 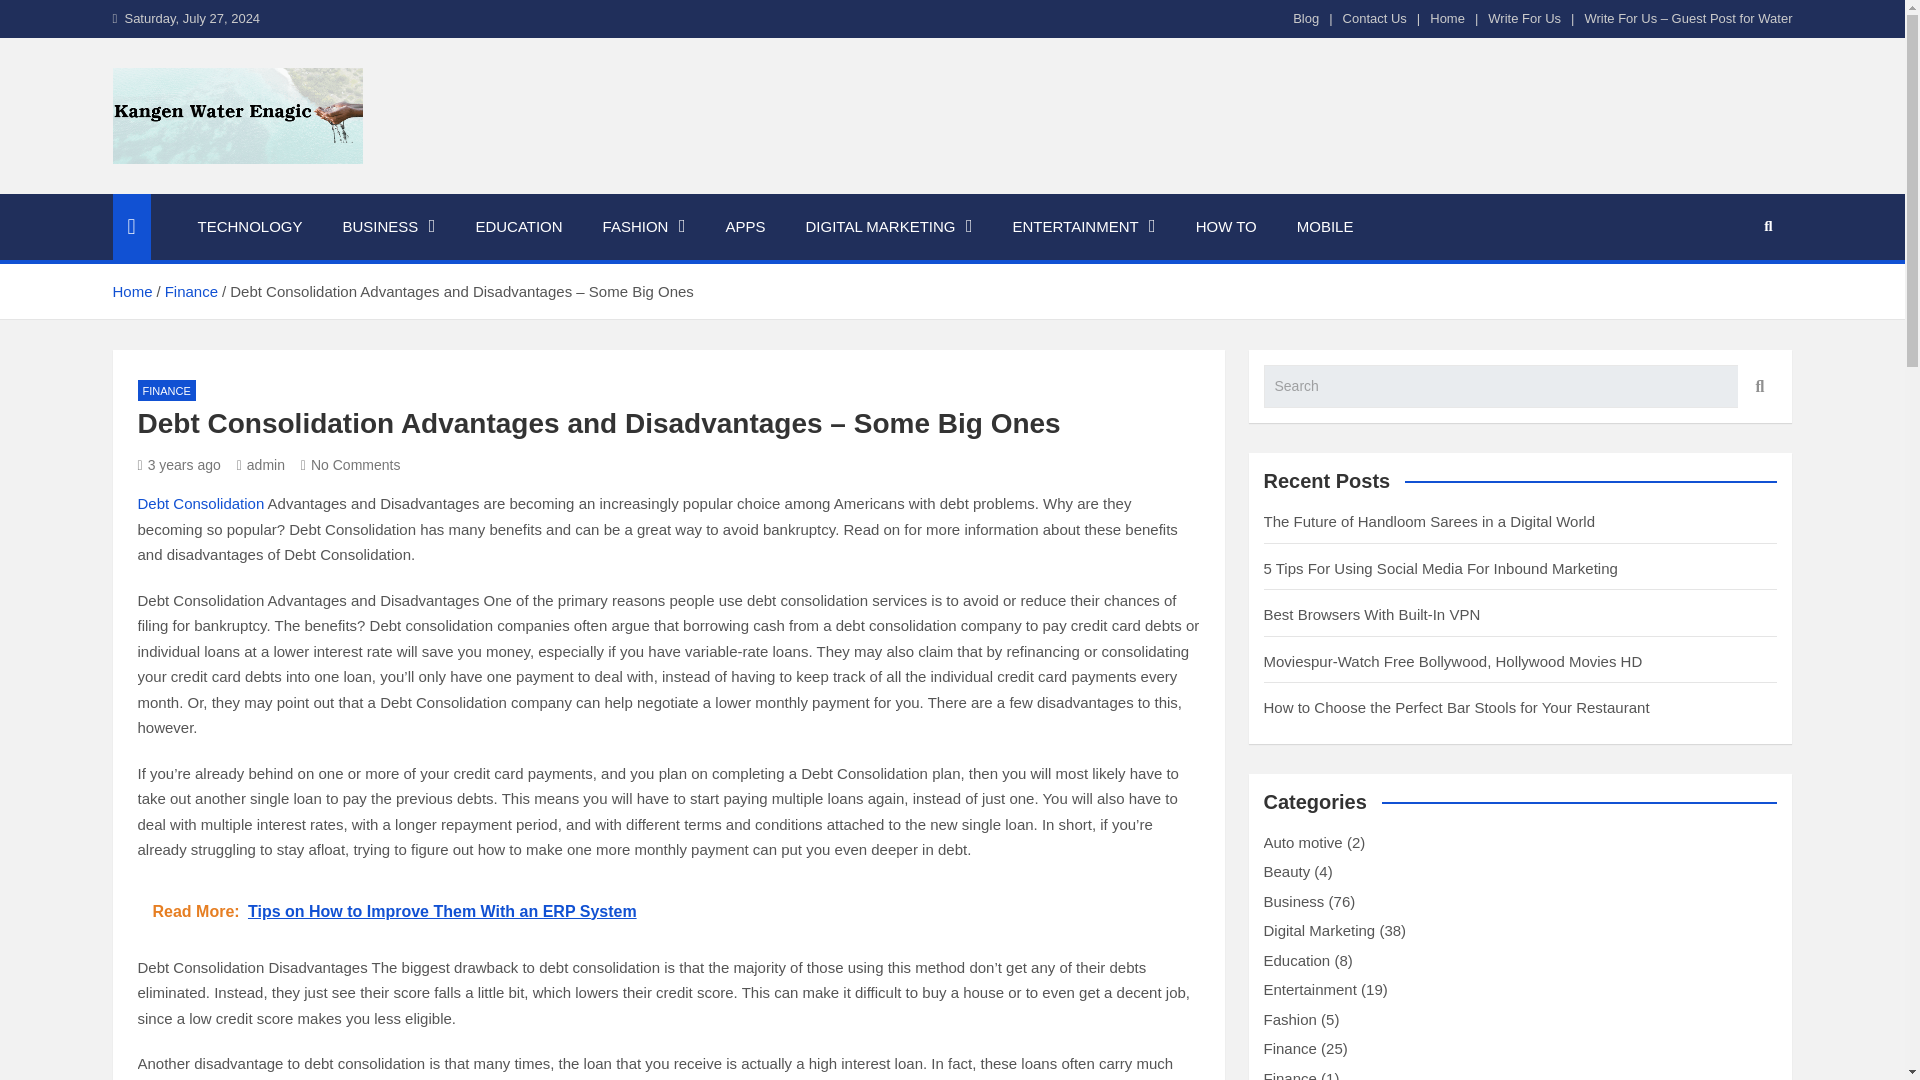 I want to click on Kangen Water Enagic, so click(x=316, y=190).